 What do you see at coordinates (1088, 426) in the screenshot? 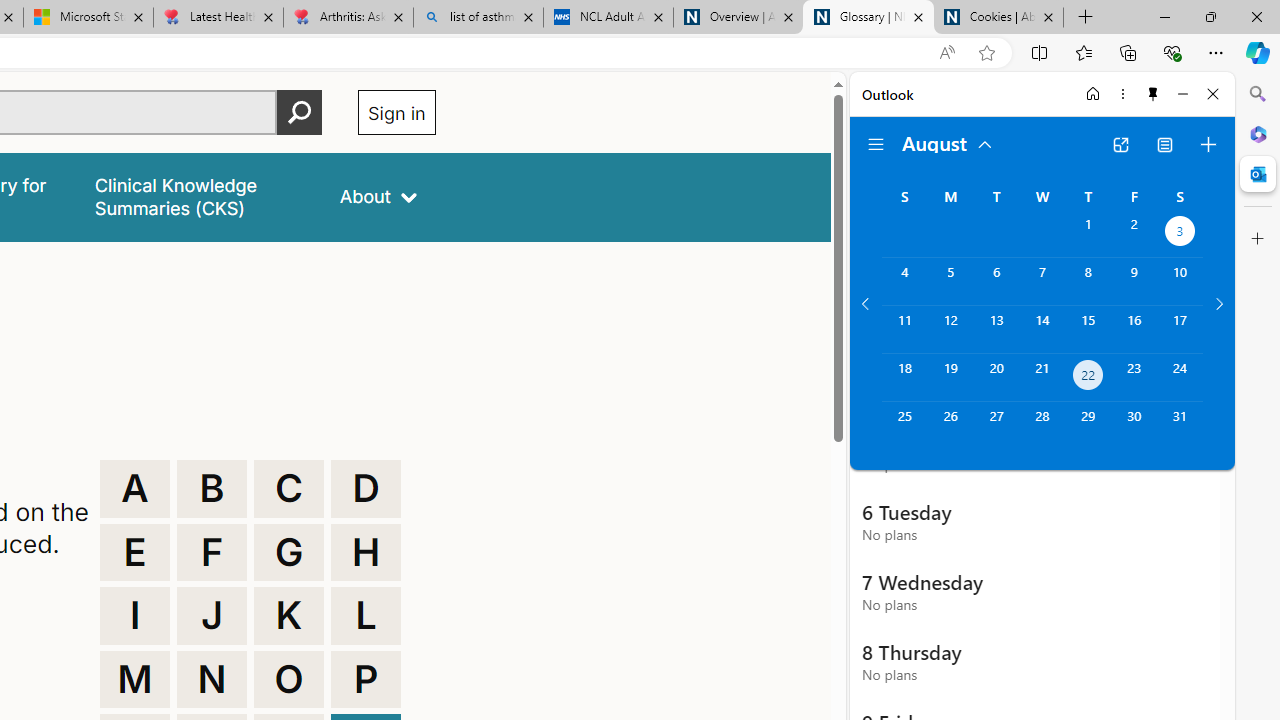
I see `Thursday, August 29, 2024. ` at bounding box center [1088, 426].